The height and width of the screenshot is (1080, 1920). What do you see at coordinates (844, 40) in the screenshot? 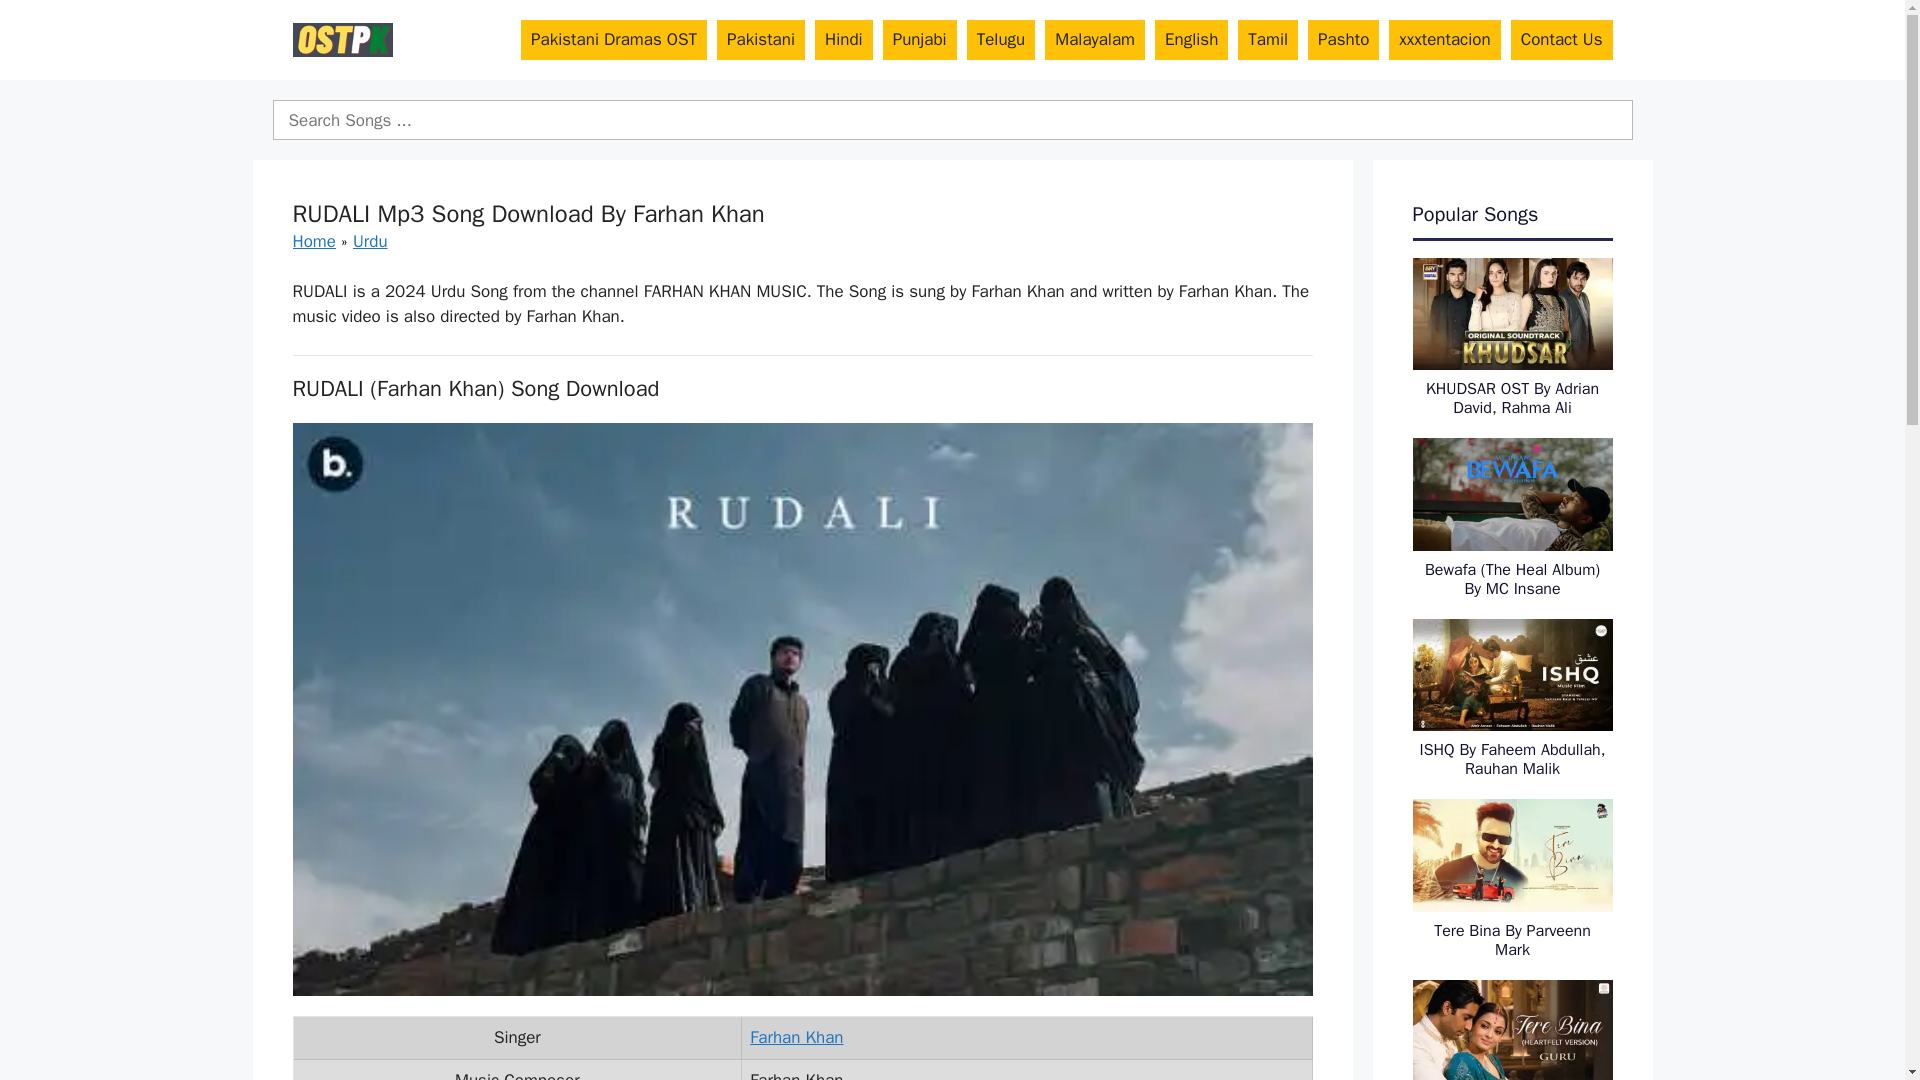
I see `Hindi` at bounding box center [844, 40].